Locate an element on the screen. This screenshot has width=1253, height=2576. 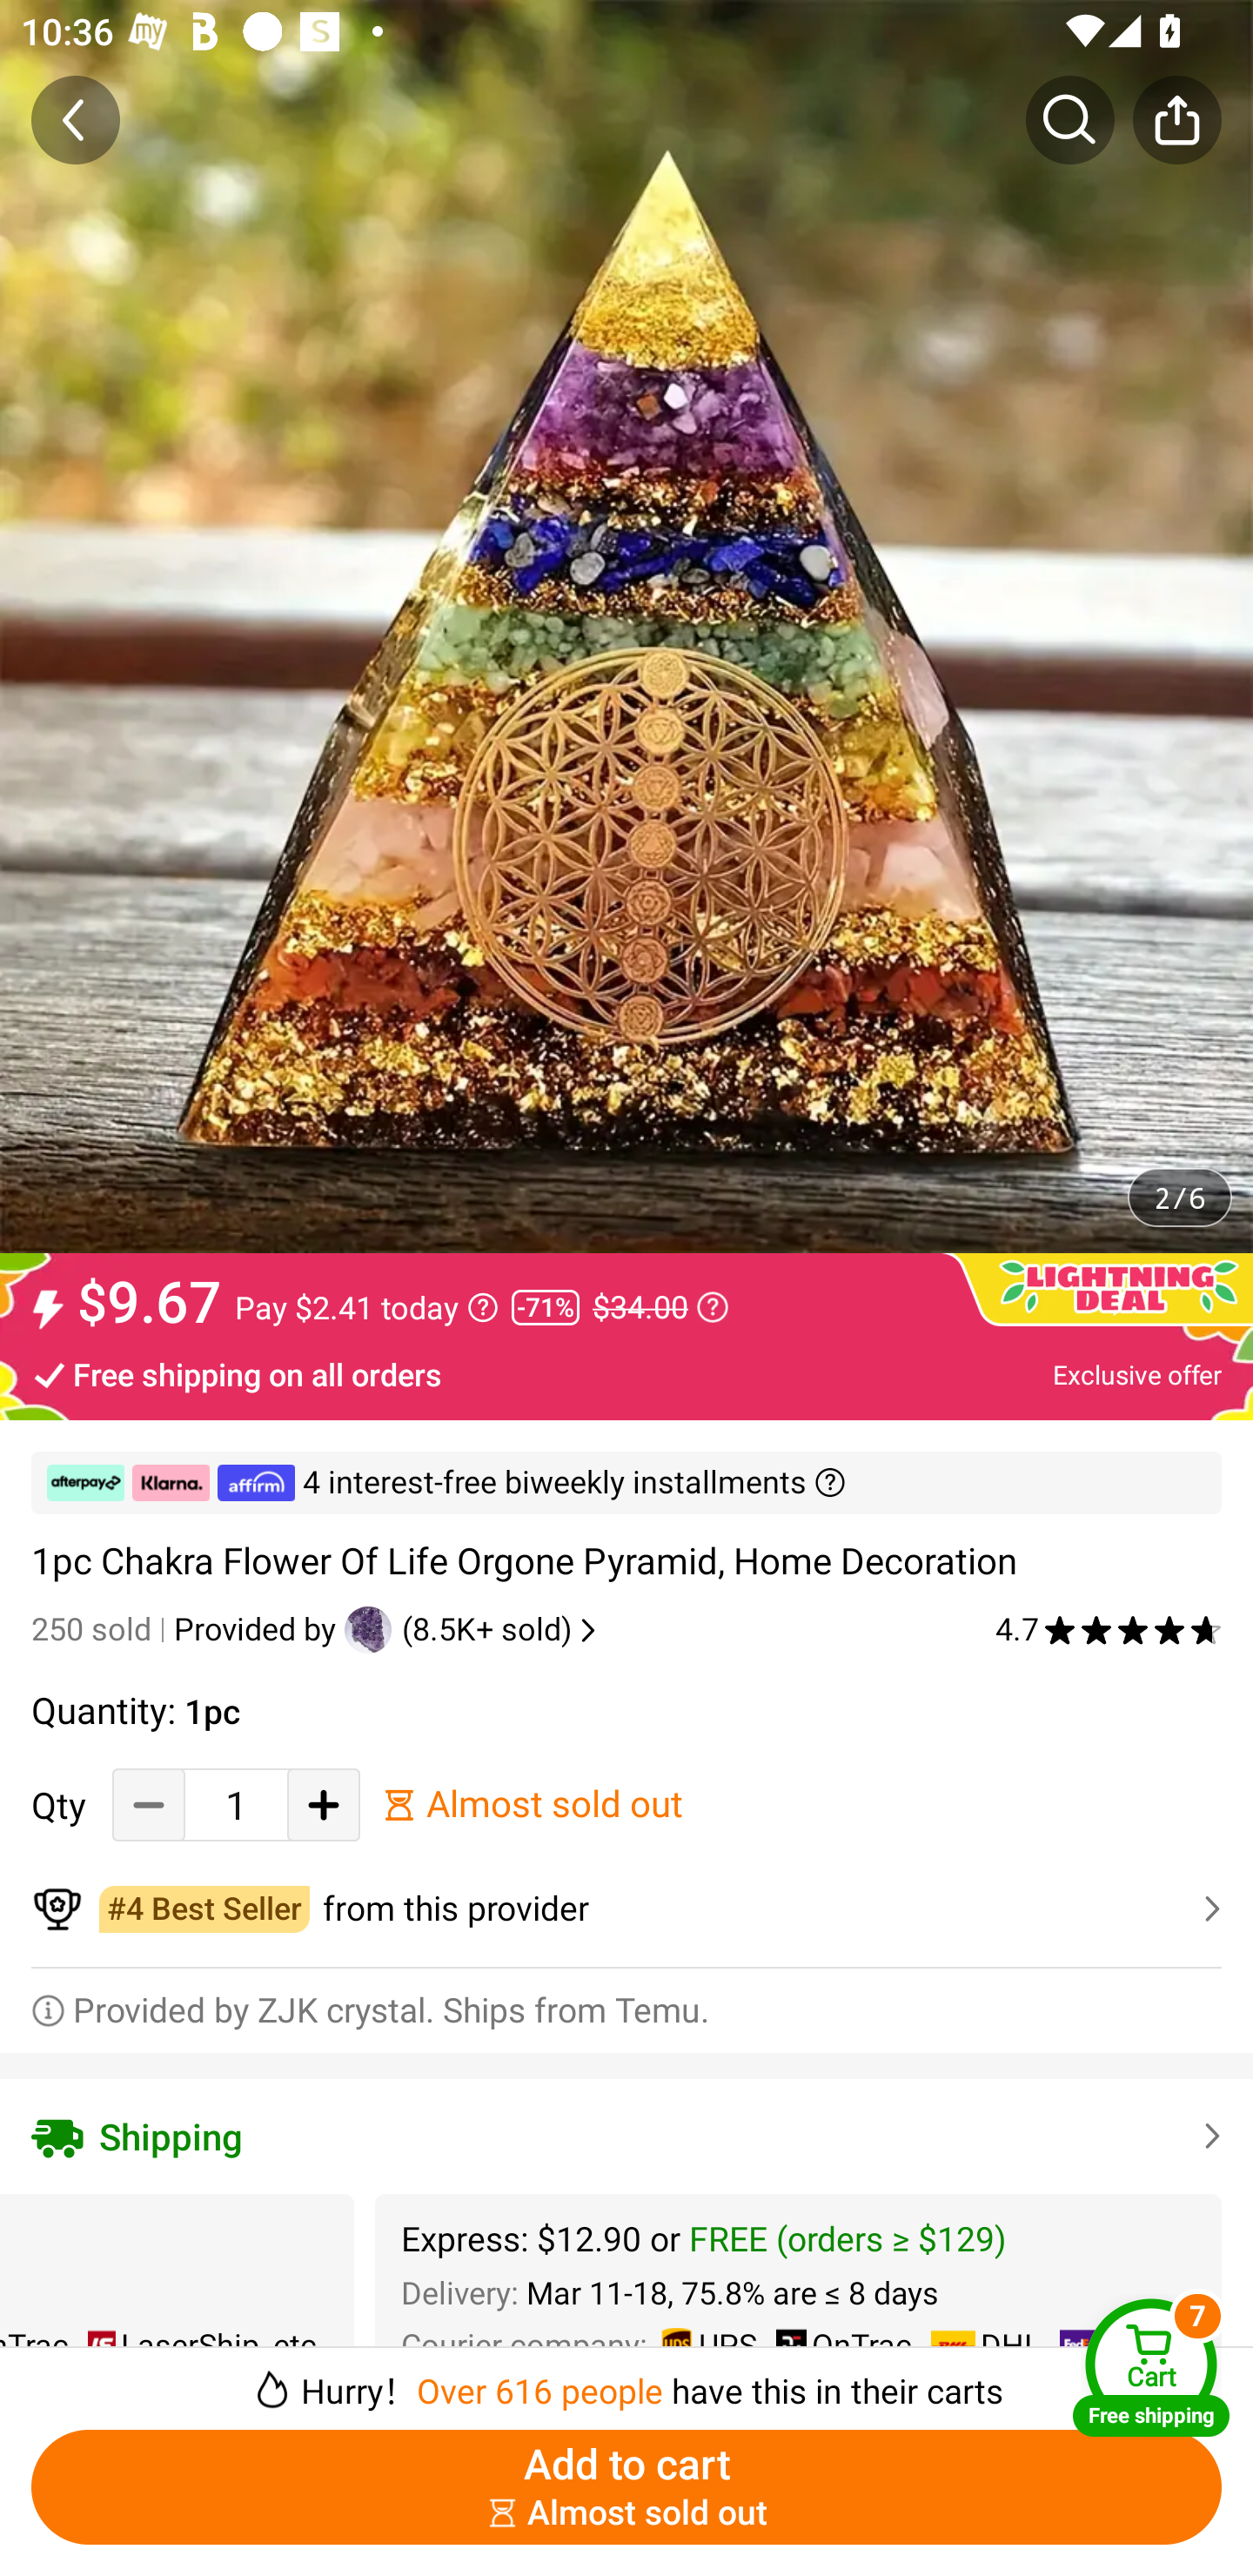
Free shipping on all orders Exclusive offer is located at coordinates (626, 1373).